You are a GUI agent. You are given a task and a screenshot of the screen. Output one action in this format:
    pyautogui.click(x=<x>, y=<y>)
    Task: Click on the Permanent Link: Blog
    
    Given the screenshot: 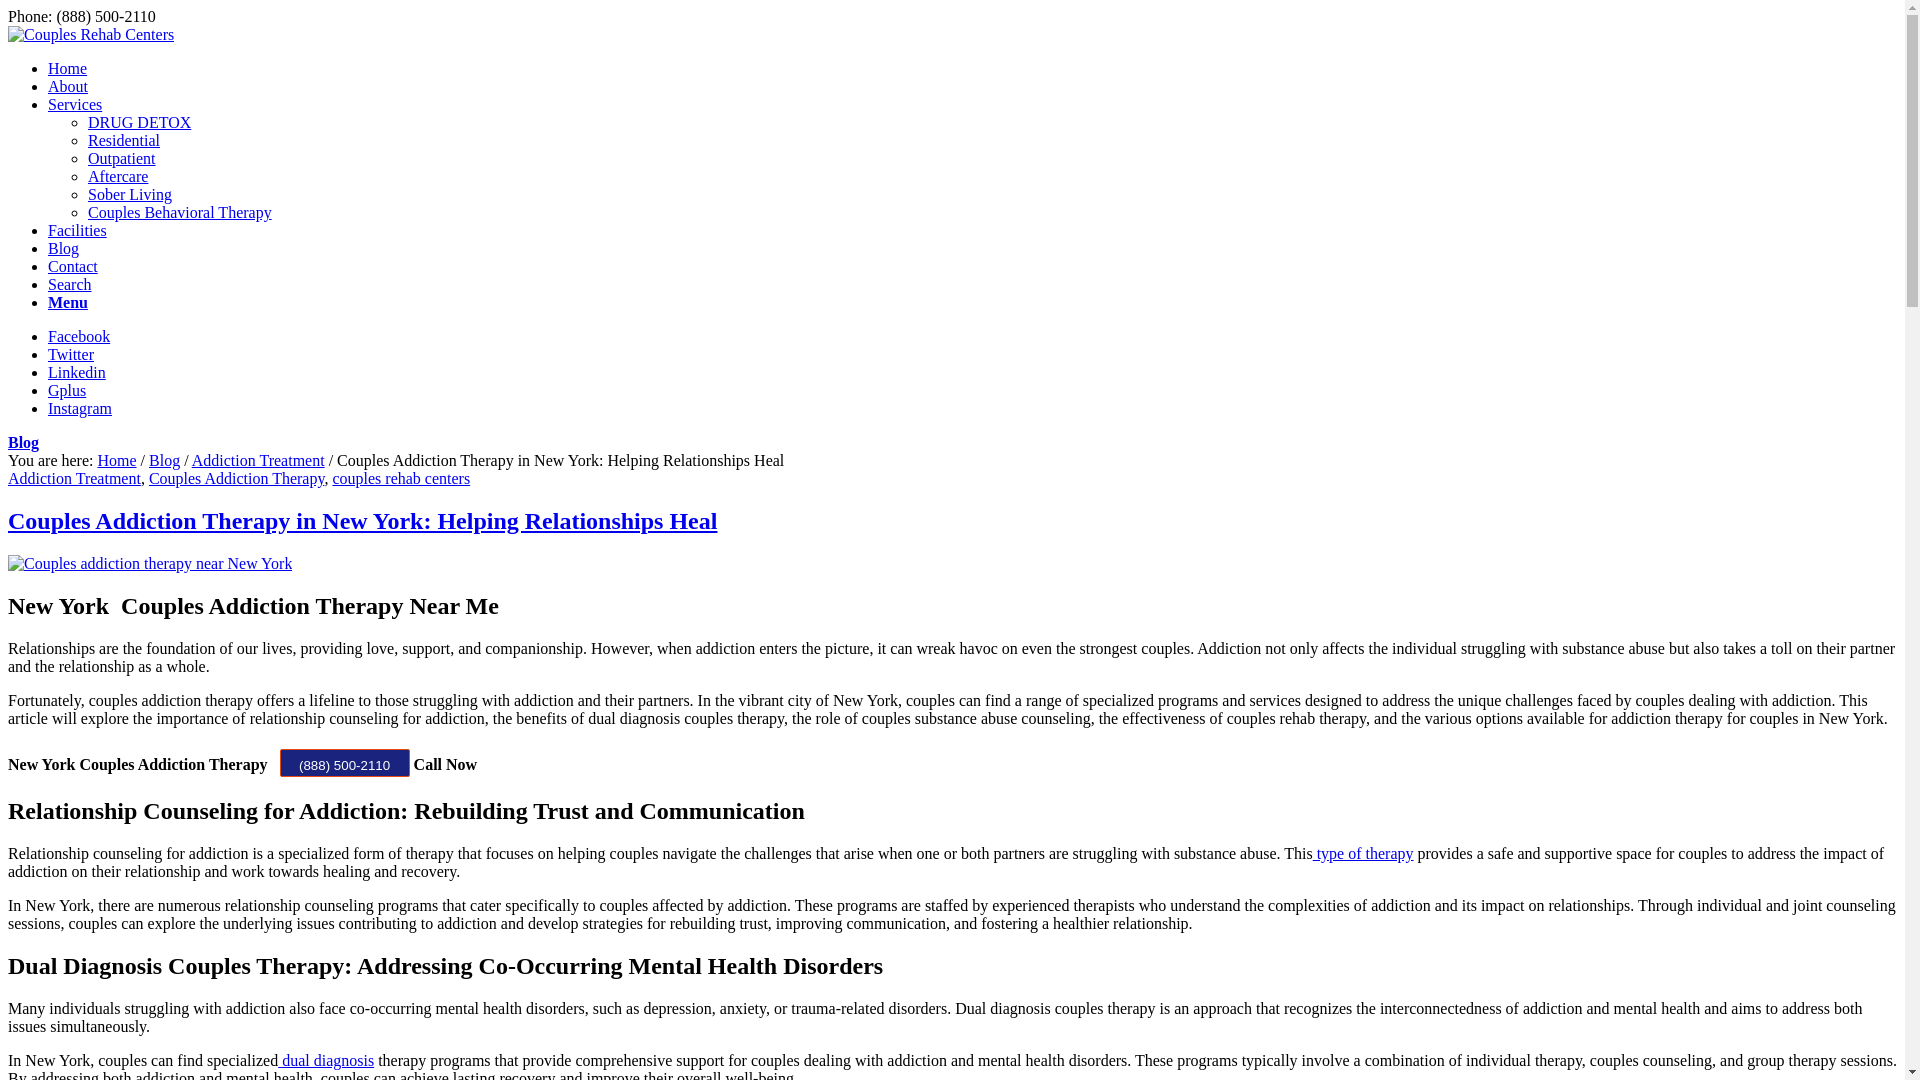 What is the action you would take?
    pyautogui.click(x=22, y=442)
    